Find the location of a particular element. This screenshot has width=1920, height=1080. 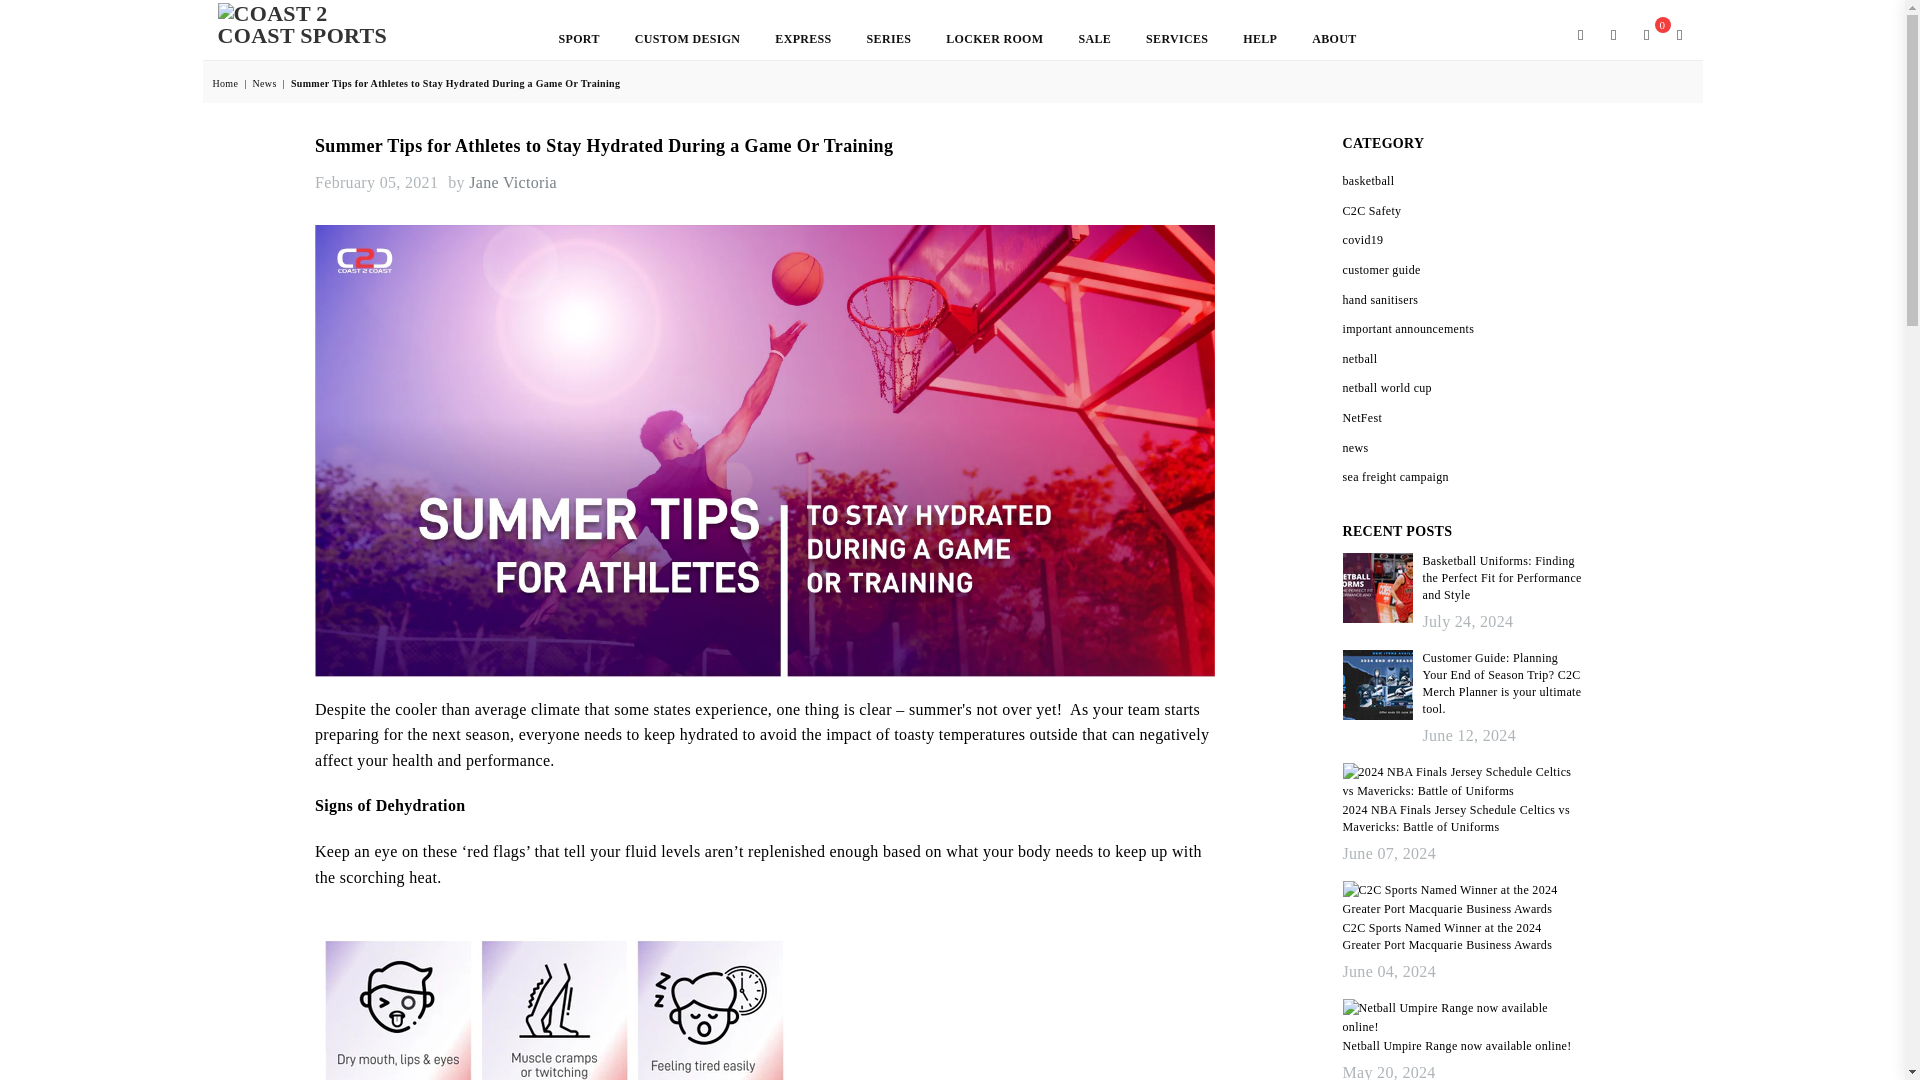

Logout is located at coordinates (1614, 34).